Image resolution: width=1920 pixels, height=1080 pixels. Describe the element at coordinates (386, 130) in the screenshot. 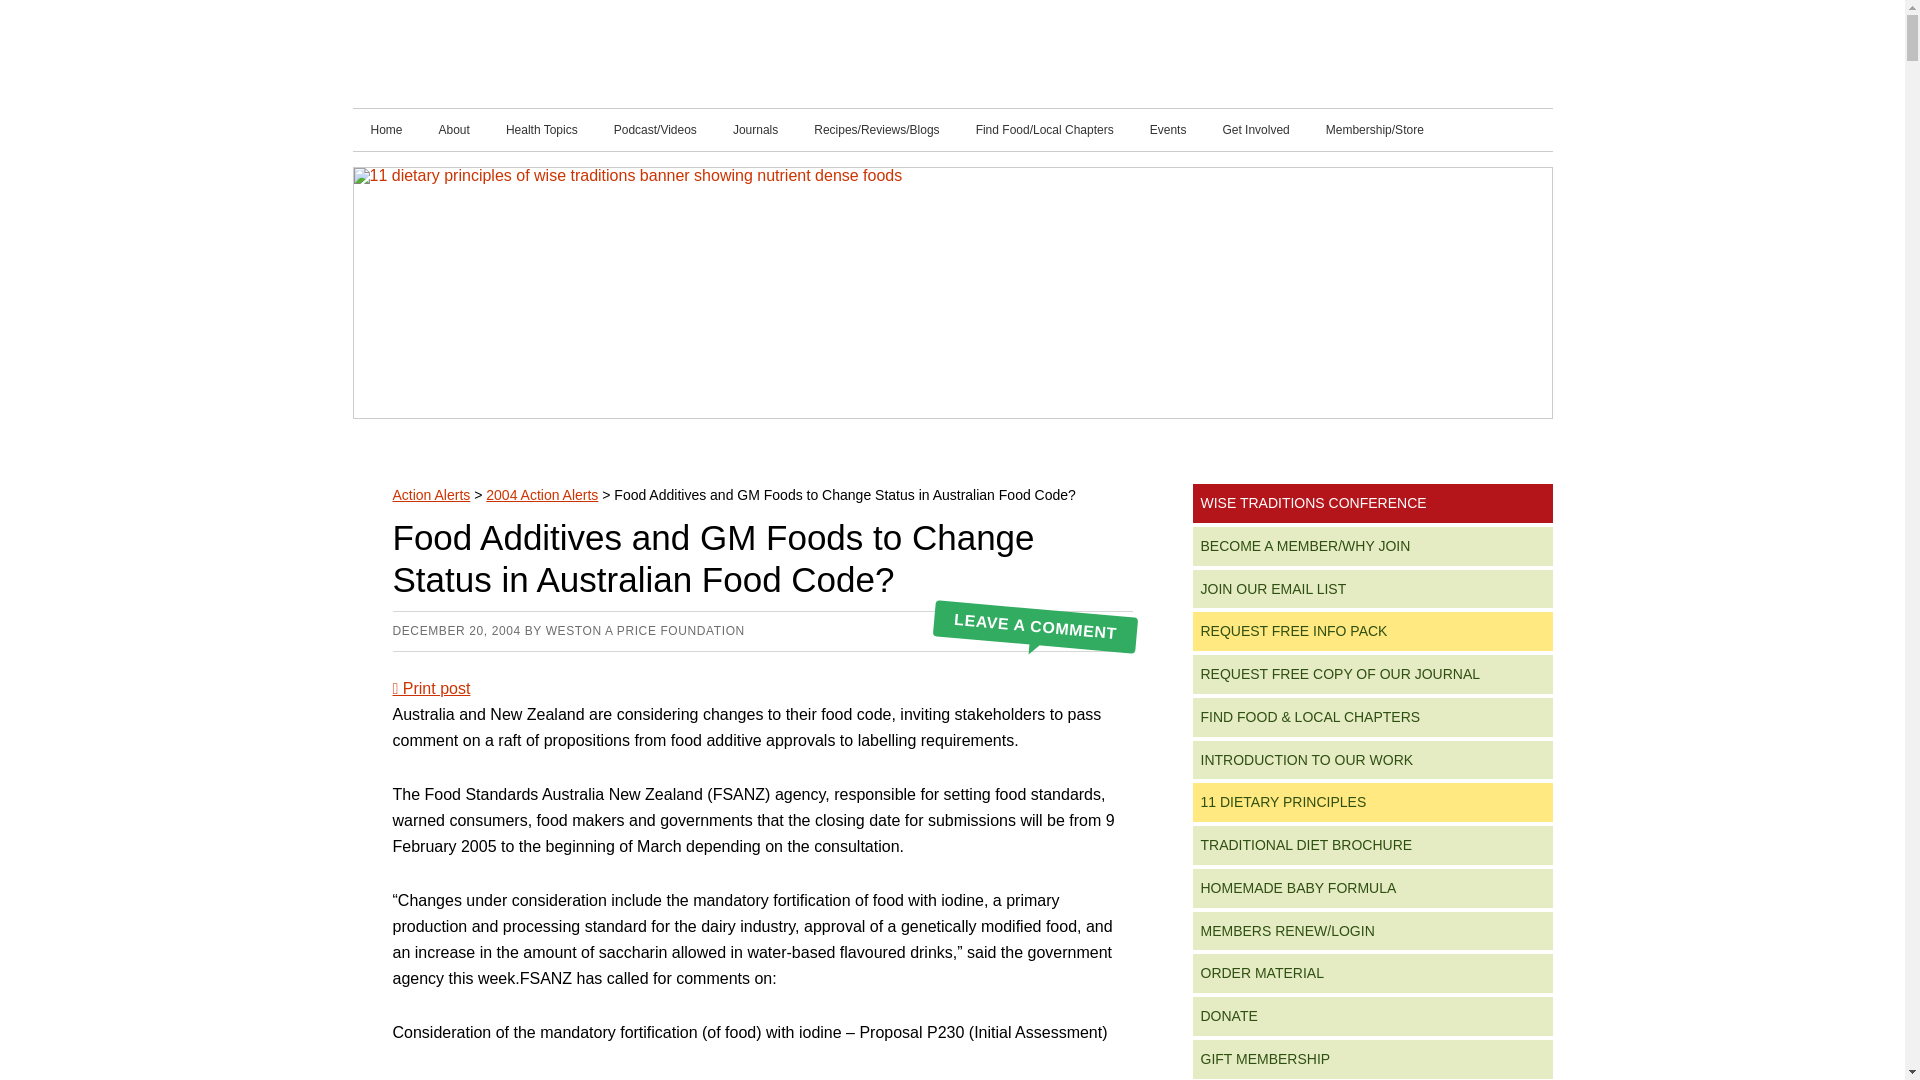

I see `Home` at that location.